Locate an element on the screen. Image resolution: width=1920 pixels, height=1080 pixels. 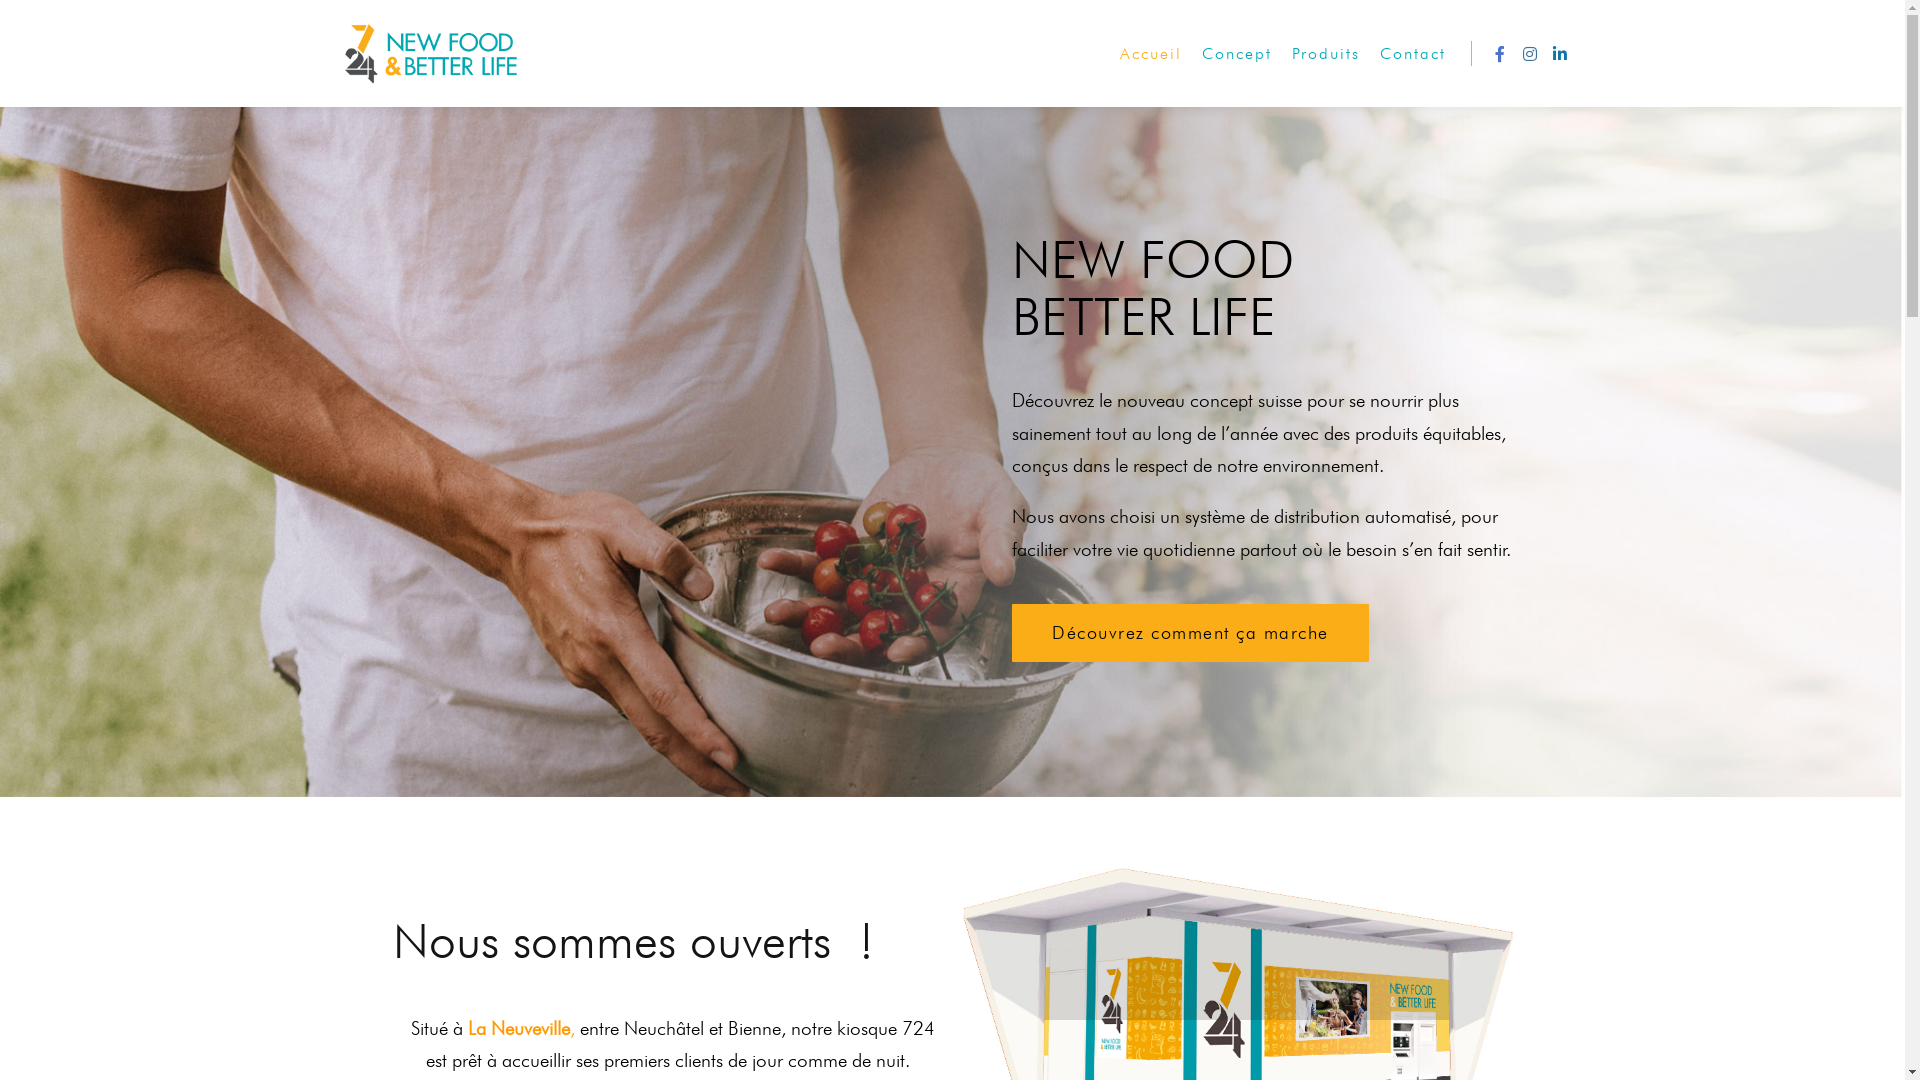
Concept is located at coordinates (1237, 54).